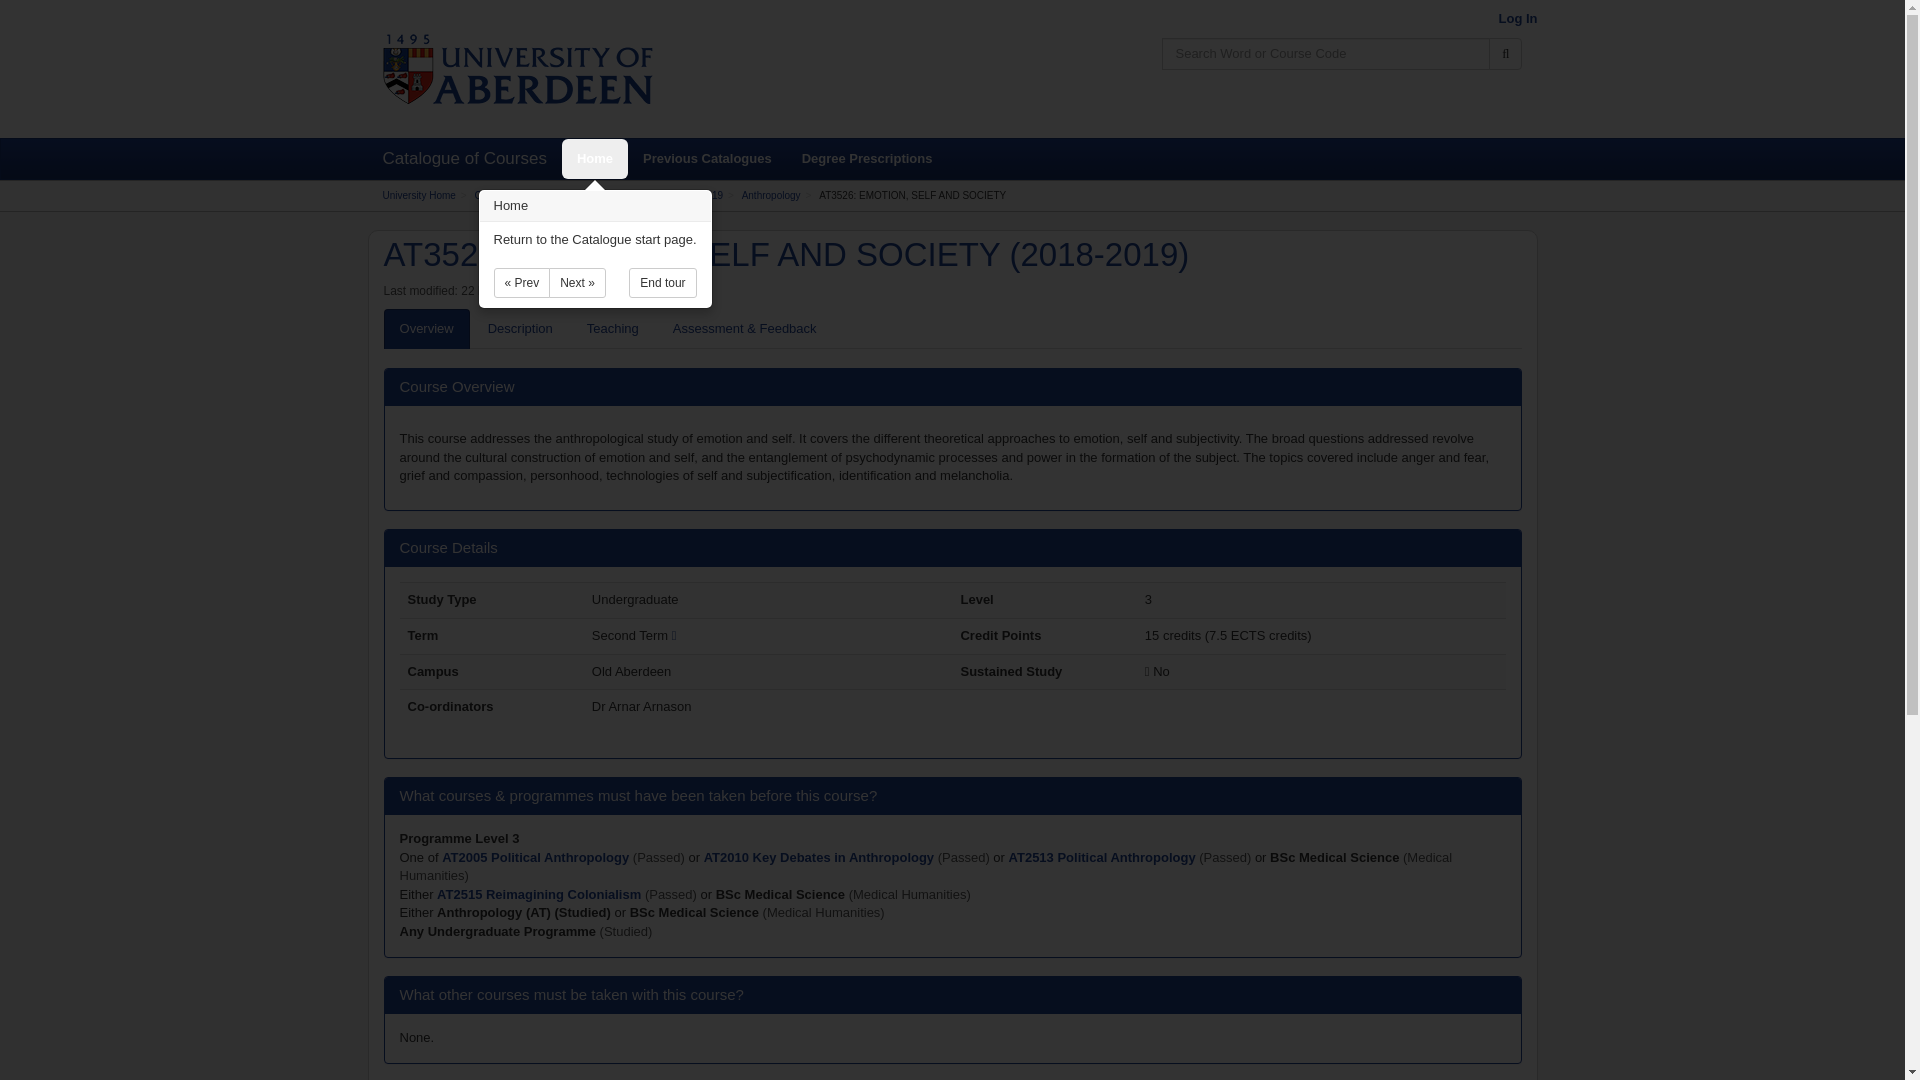  What do you see at coordinates (1506, 54) in the screenshot?
I see `Search Catalogue` at bounding box center [1506, 54].